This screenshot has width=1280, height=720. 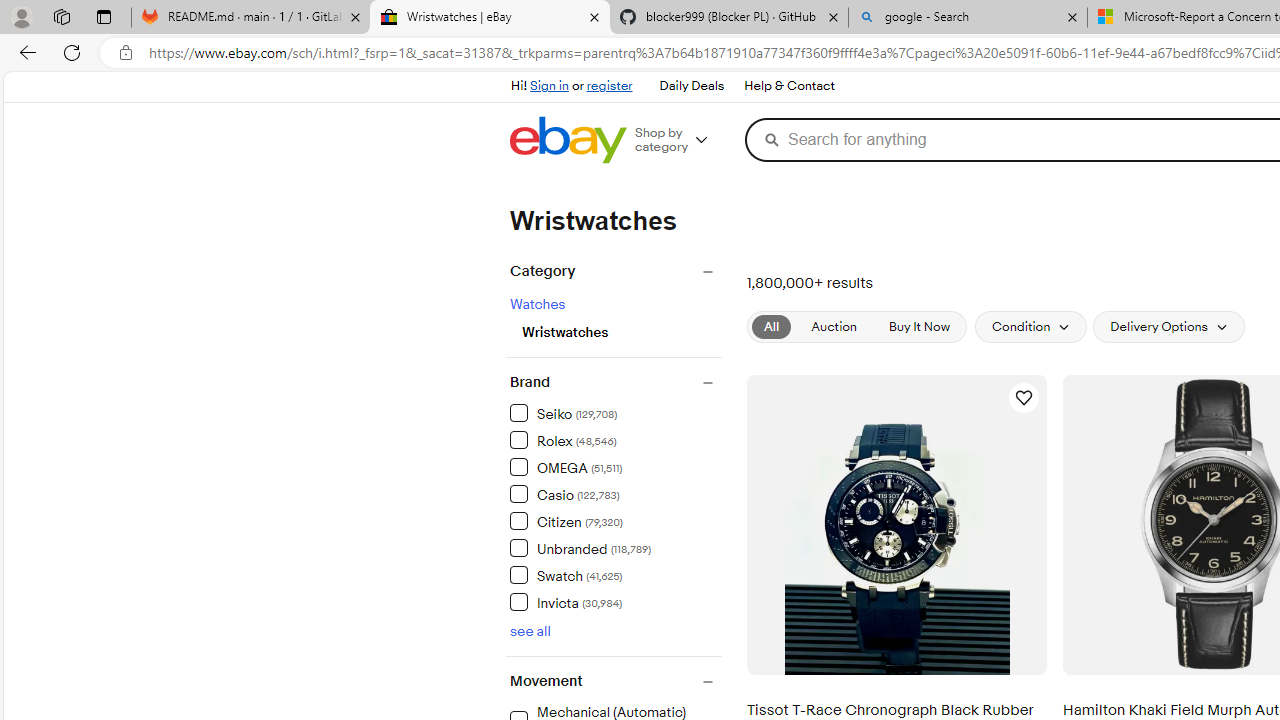 What do you see at coordinates (615, 574) in the screenshot?
I see `Swatch(41,625) Items` at bounding box center [615, 574].